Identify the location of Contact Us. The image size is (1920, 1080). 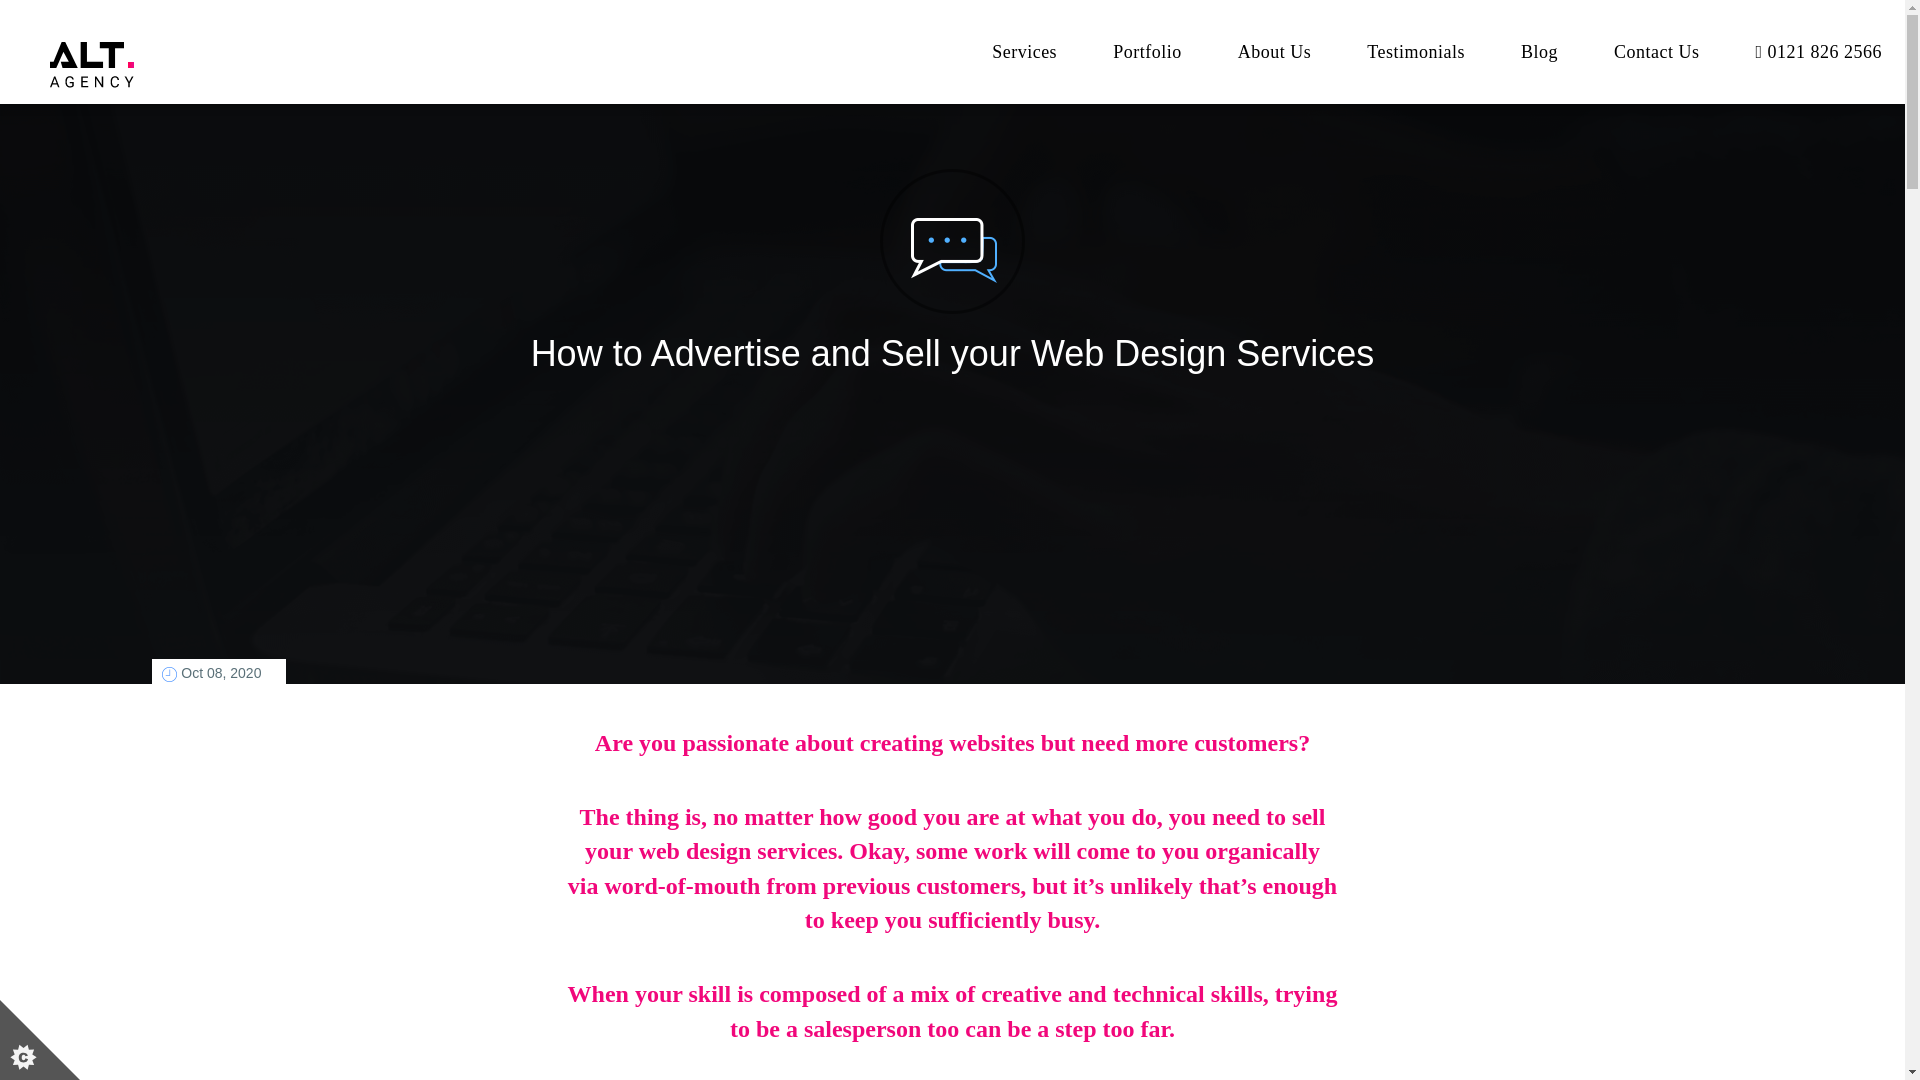
(1656, 52).